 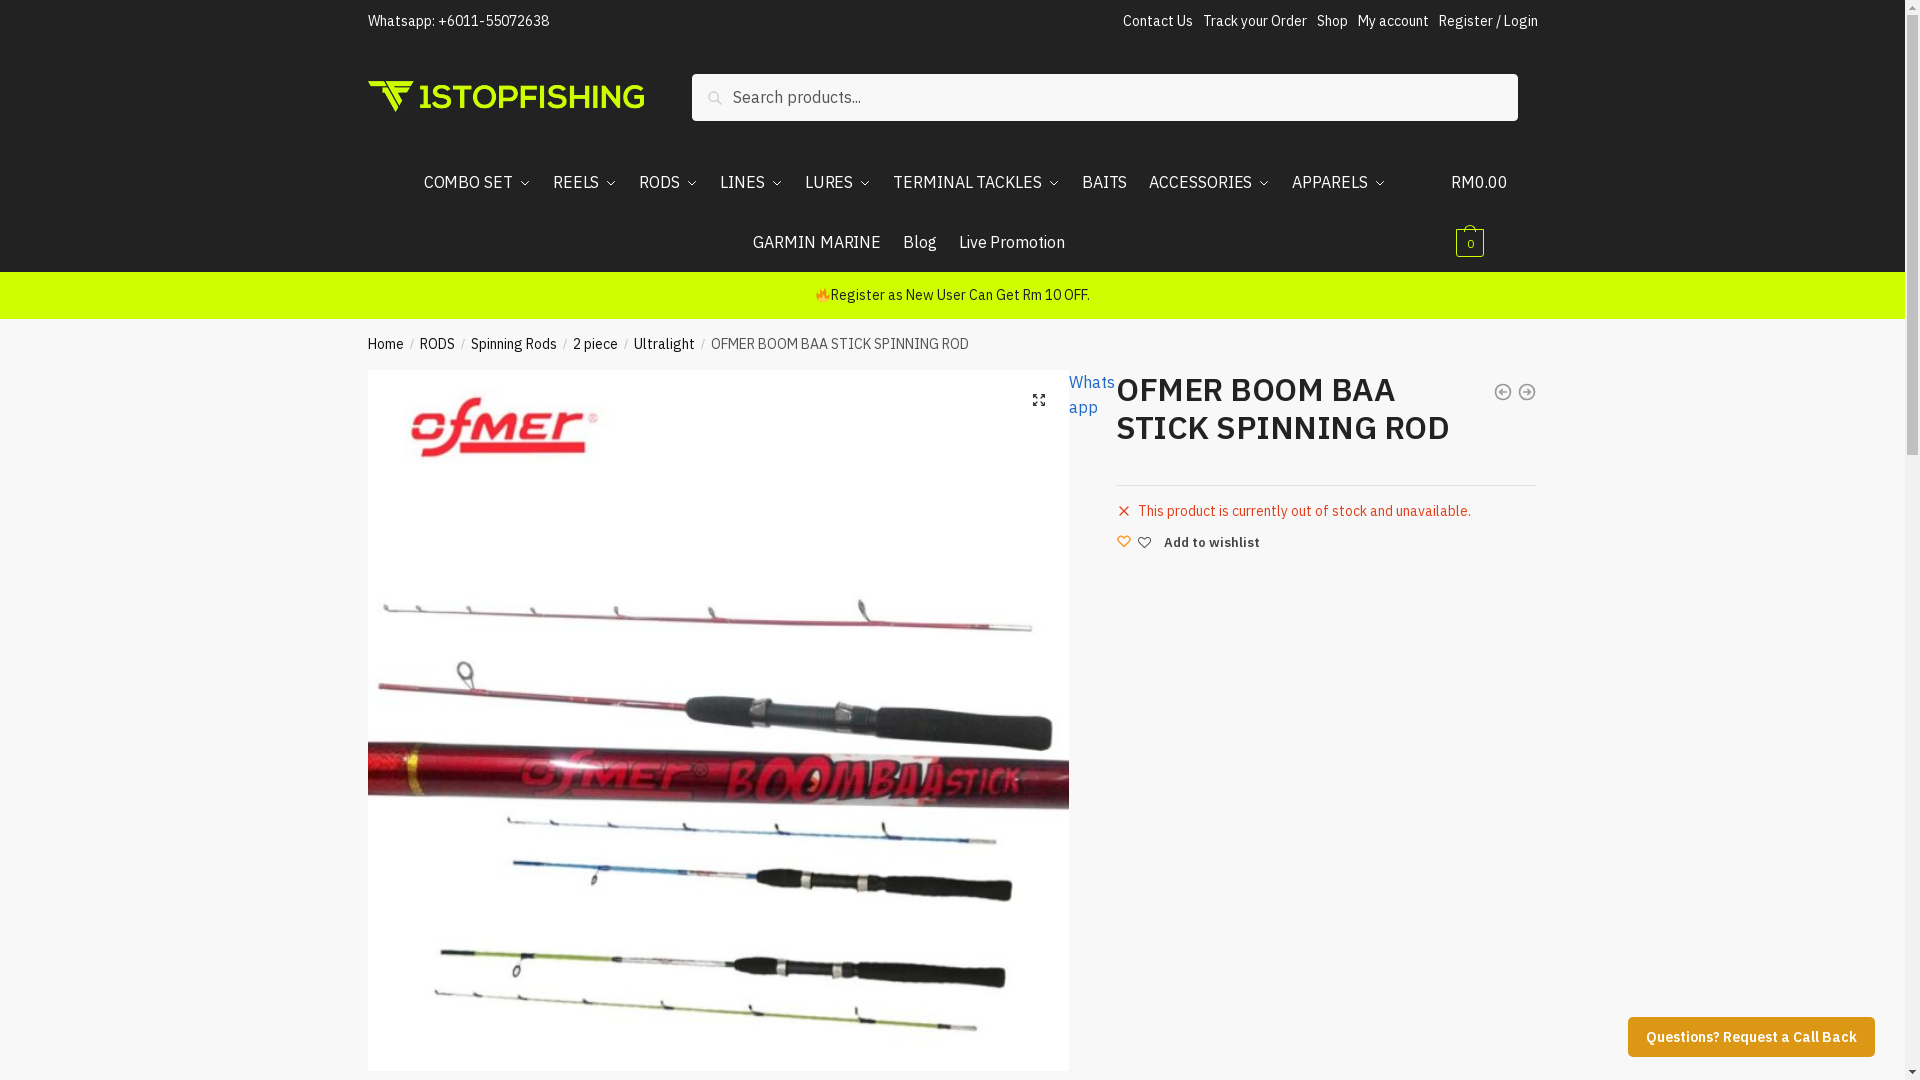 What do you see at coordinates (719, 721) in the screenshot?
I see `ofmer-boom-baa-stick` at bounding box center [719, 721].